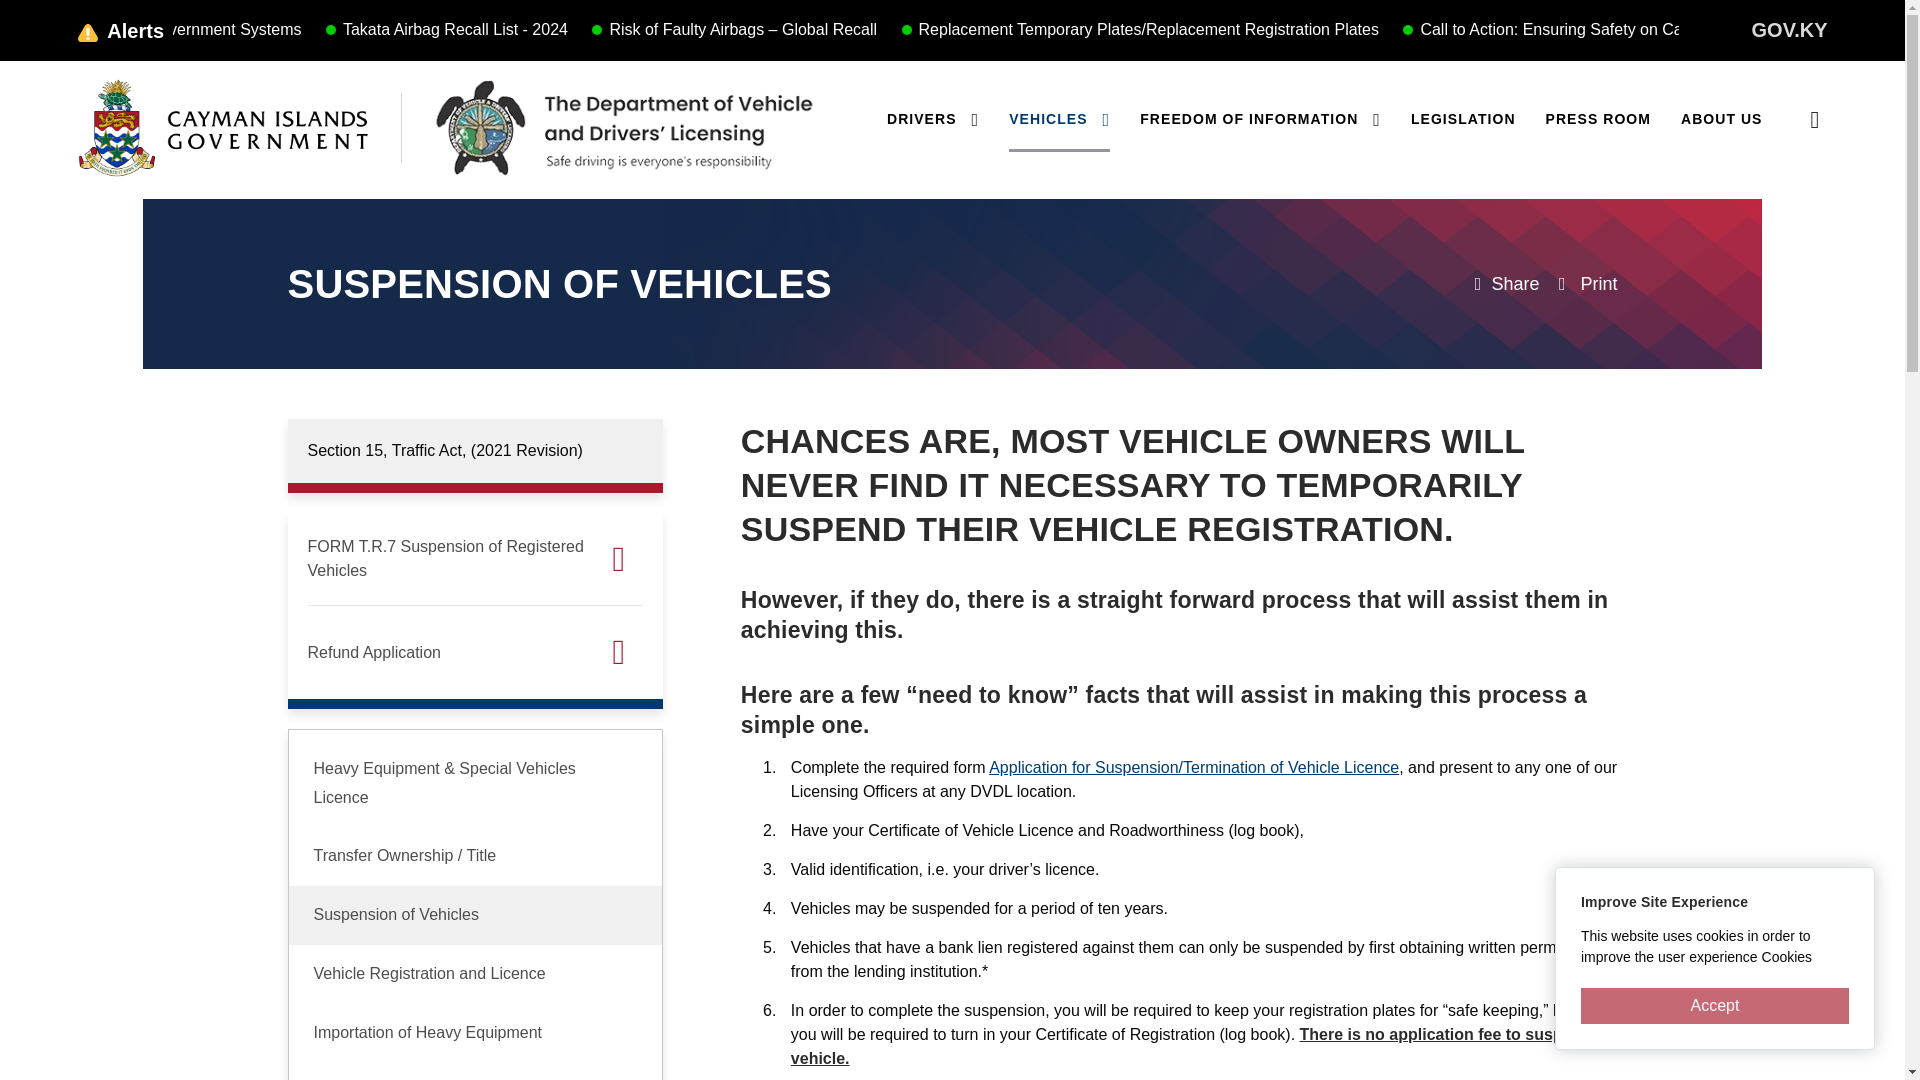  What do you see at coordinates (933, 128) in the screenshot?
I see `Drivers` at bounding box center [933, 128].